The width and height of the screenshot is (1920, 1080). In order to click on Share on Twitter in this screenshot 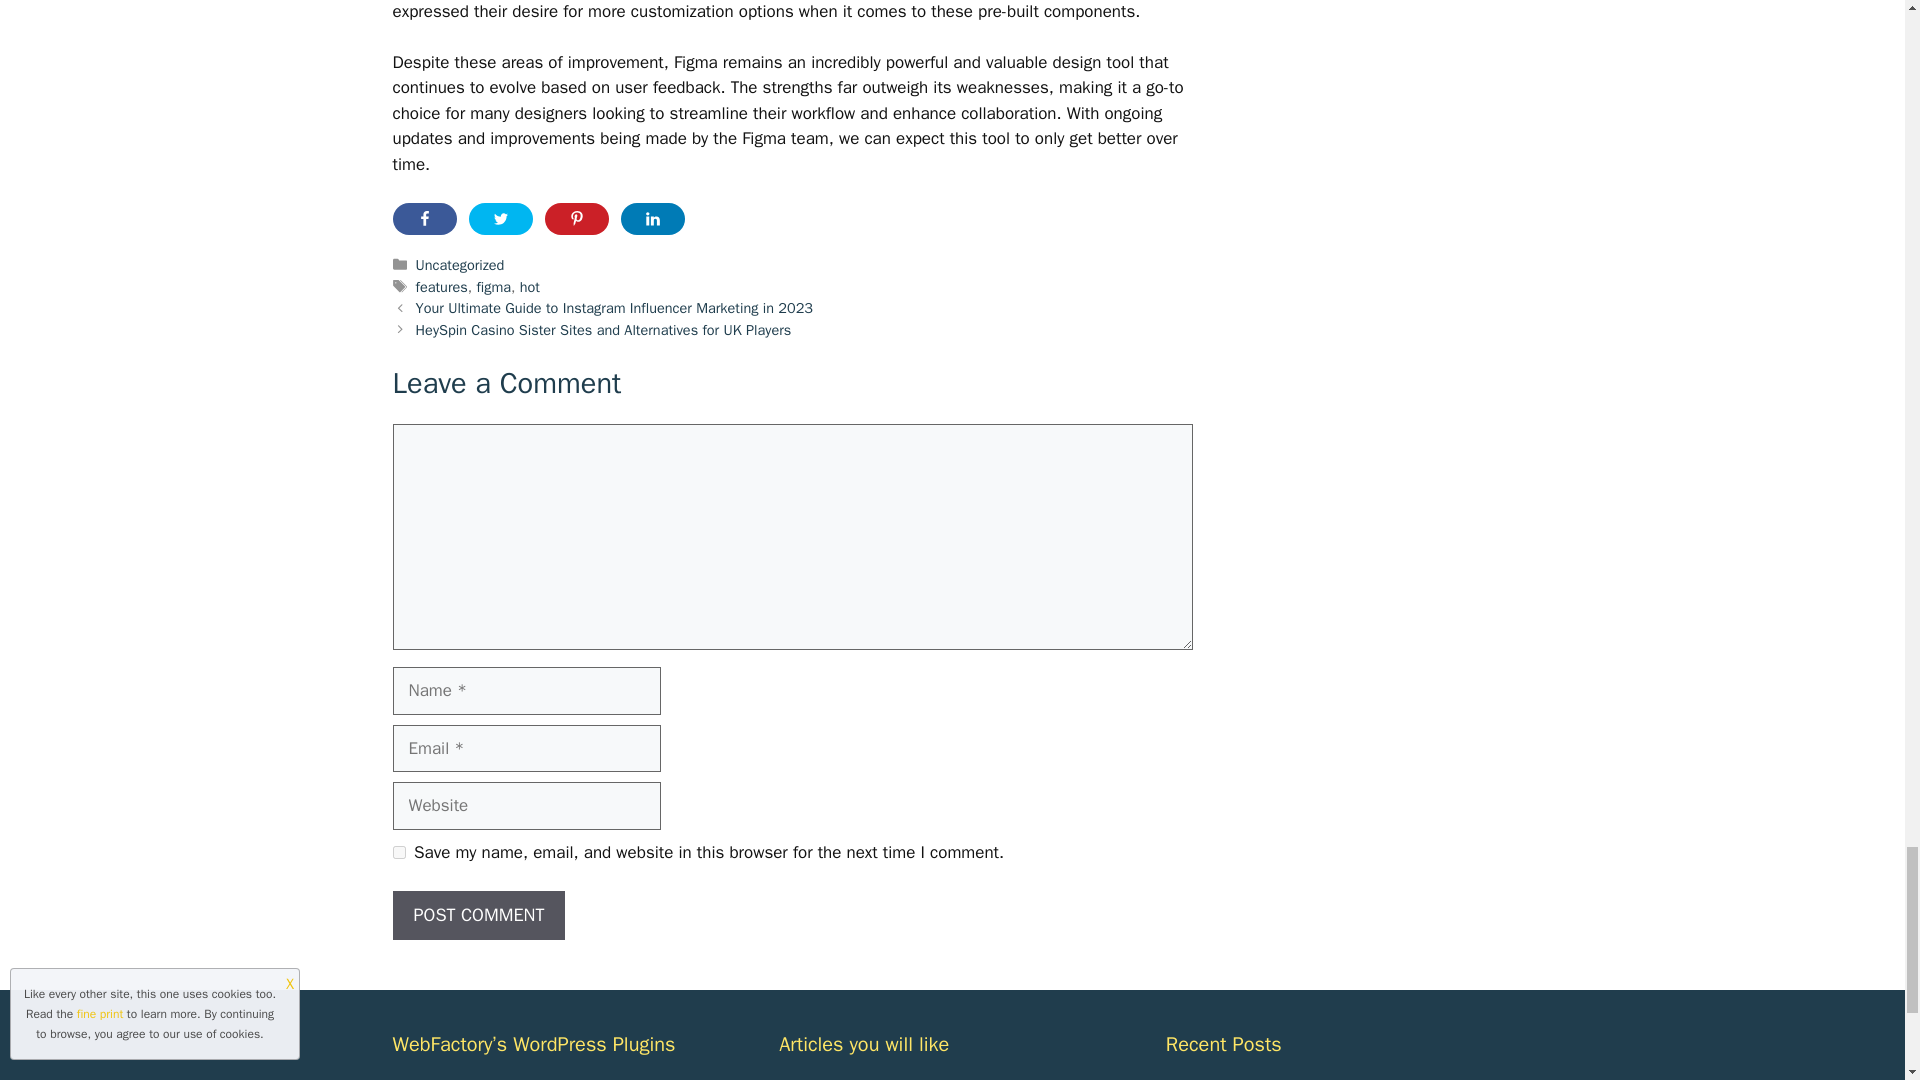, I will do `click(500, 219)`.